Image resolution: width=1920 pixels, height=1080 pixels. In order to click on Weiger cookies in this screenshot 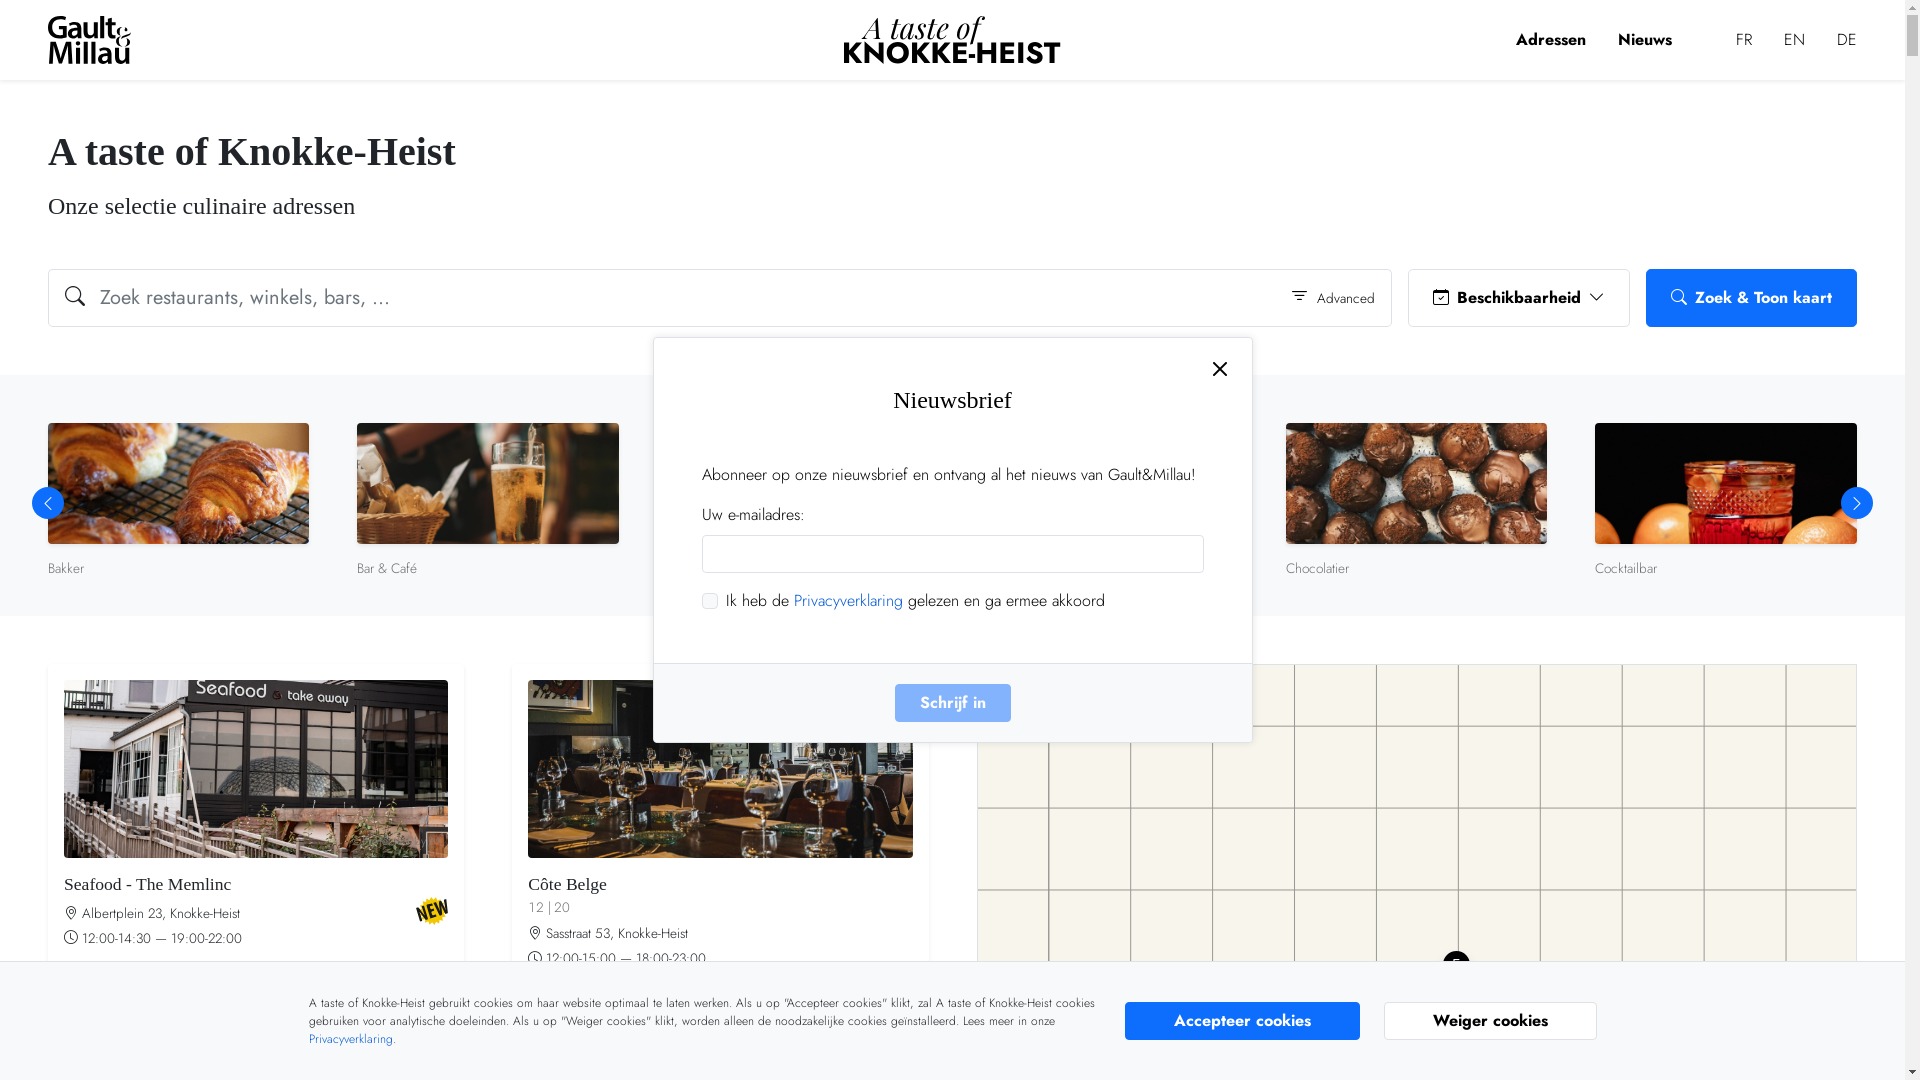, I will do `click(1490, 1021)`.